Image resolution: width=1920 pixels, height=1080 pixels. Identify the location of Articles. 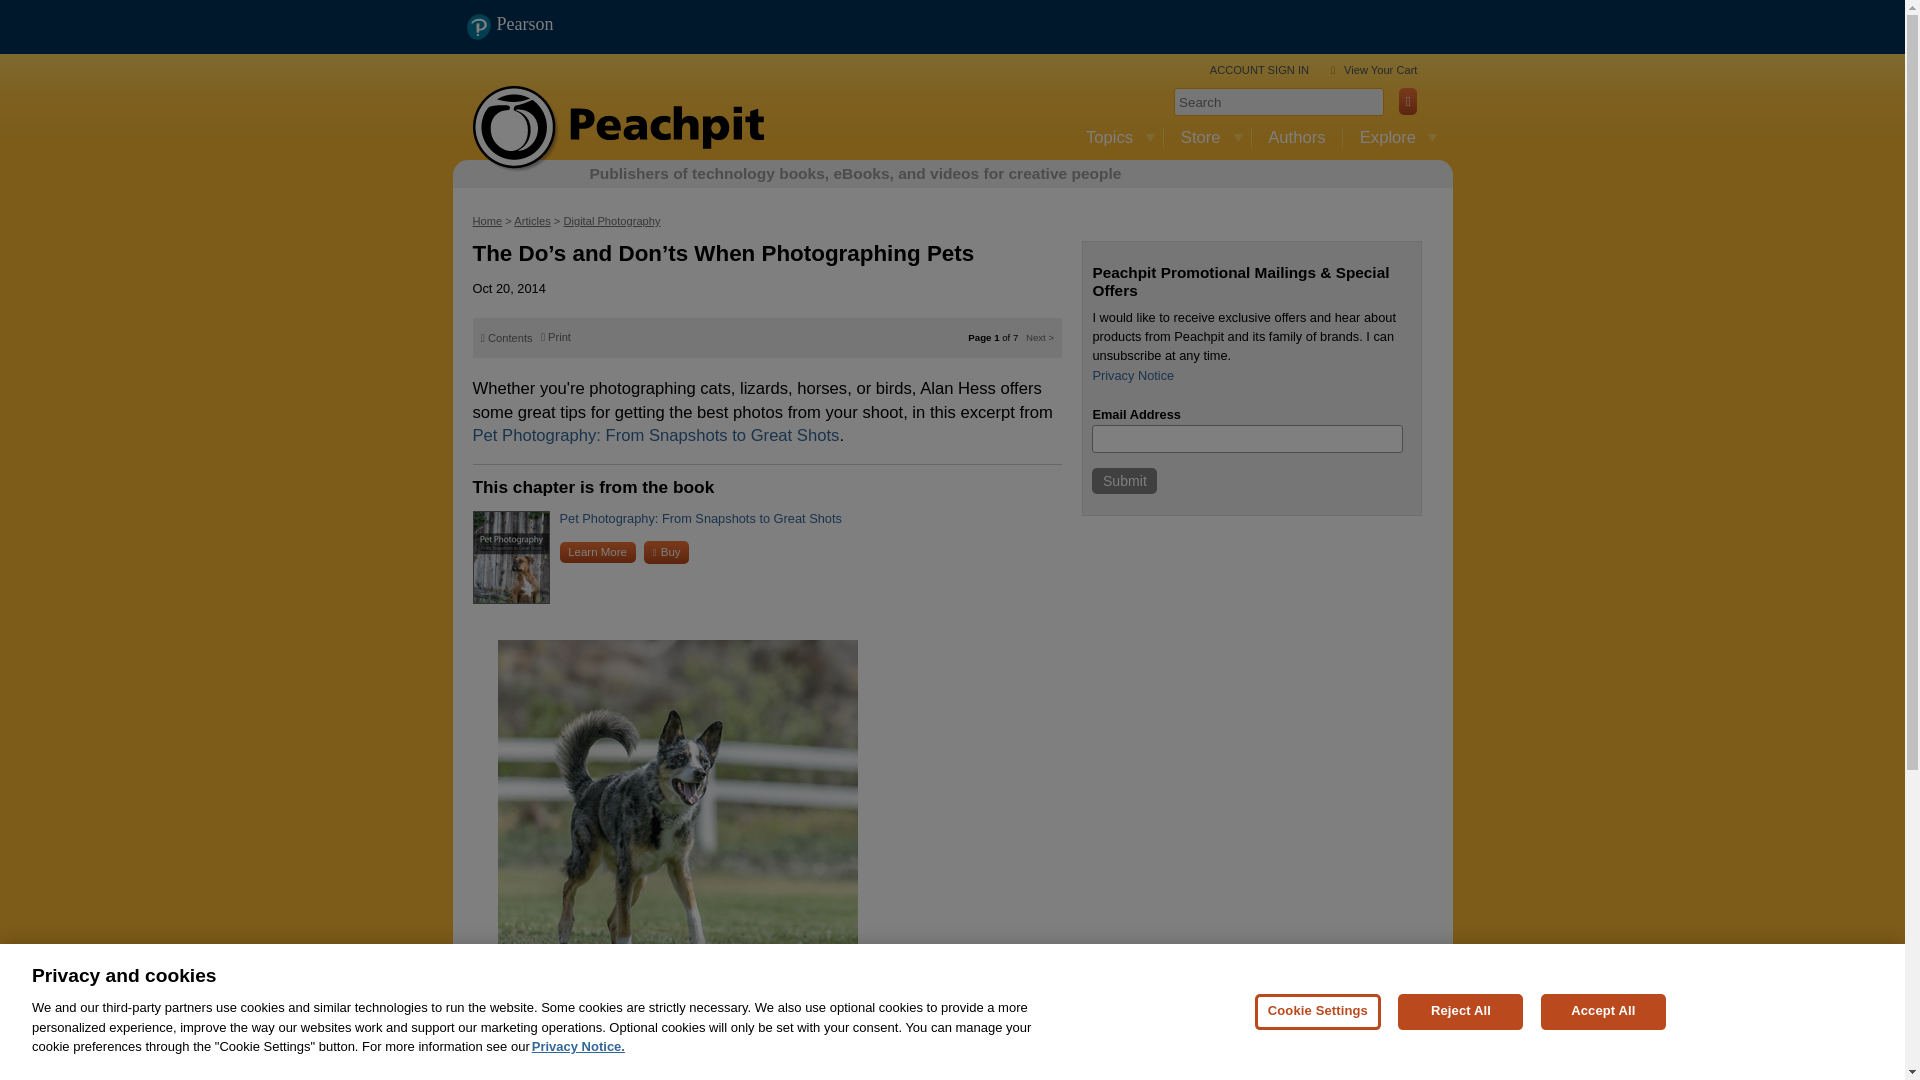
(532, 220).